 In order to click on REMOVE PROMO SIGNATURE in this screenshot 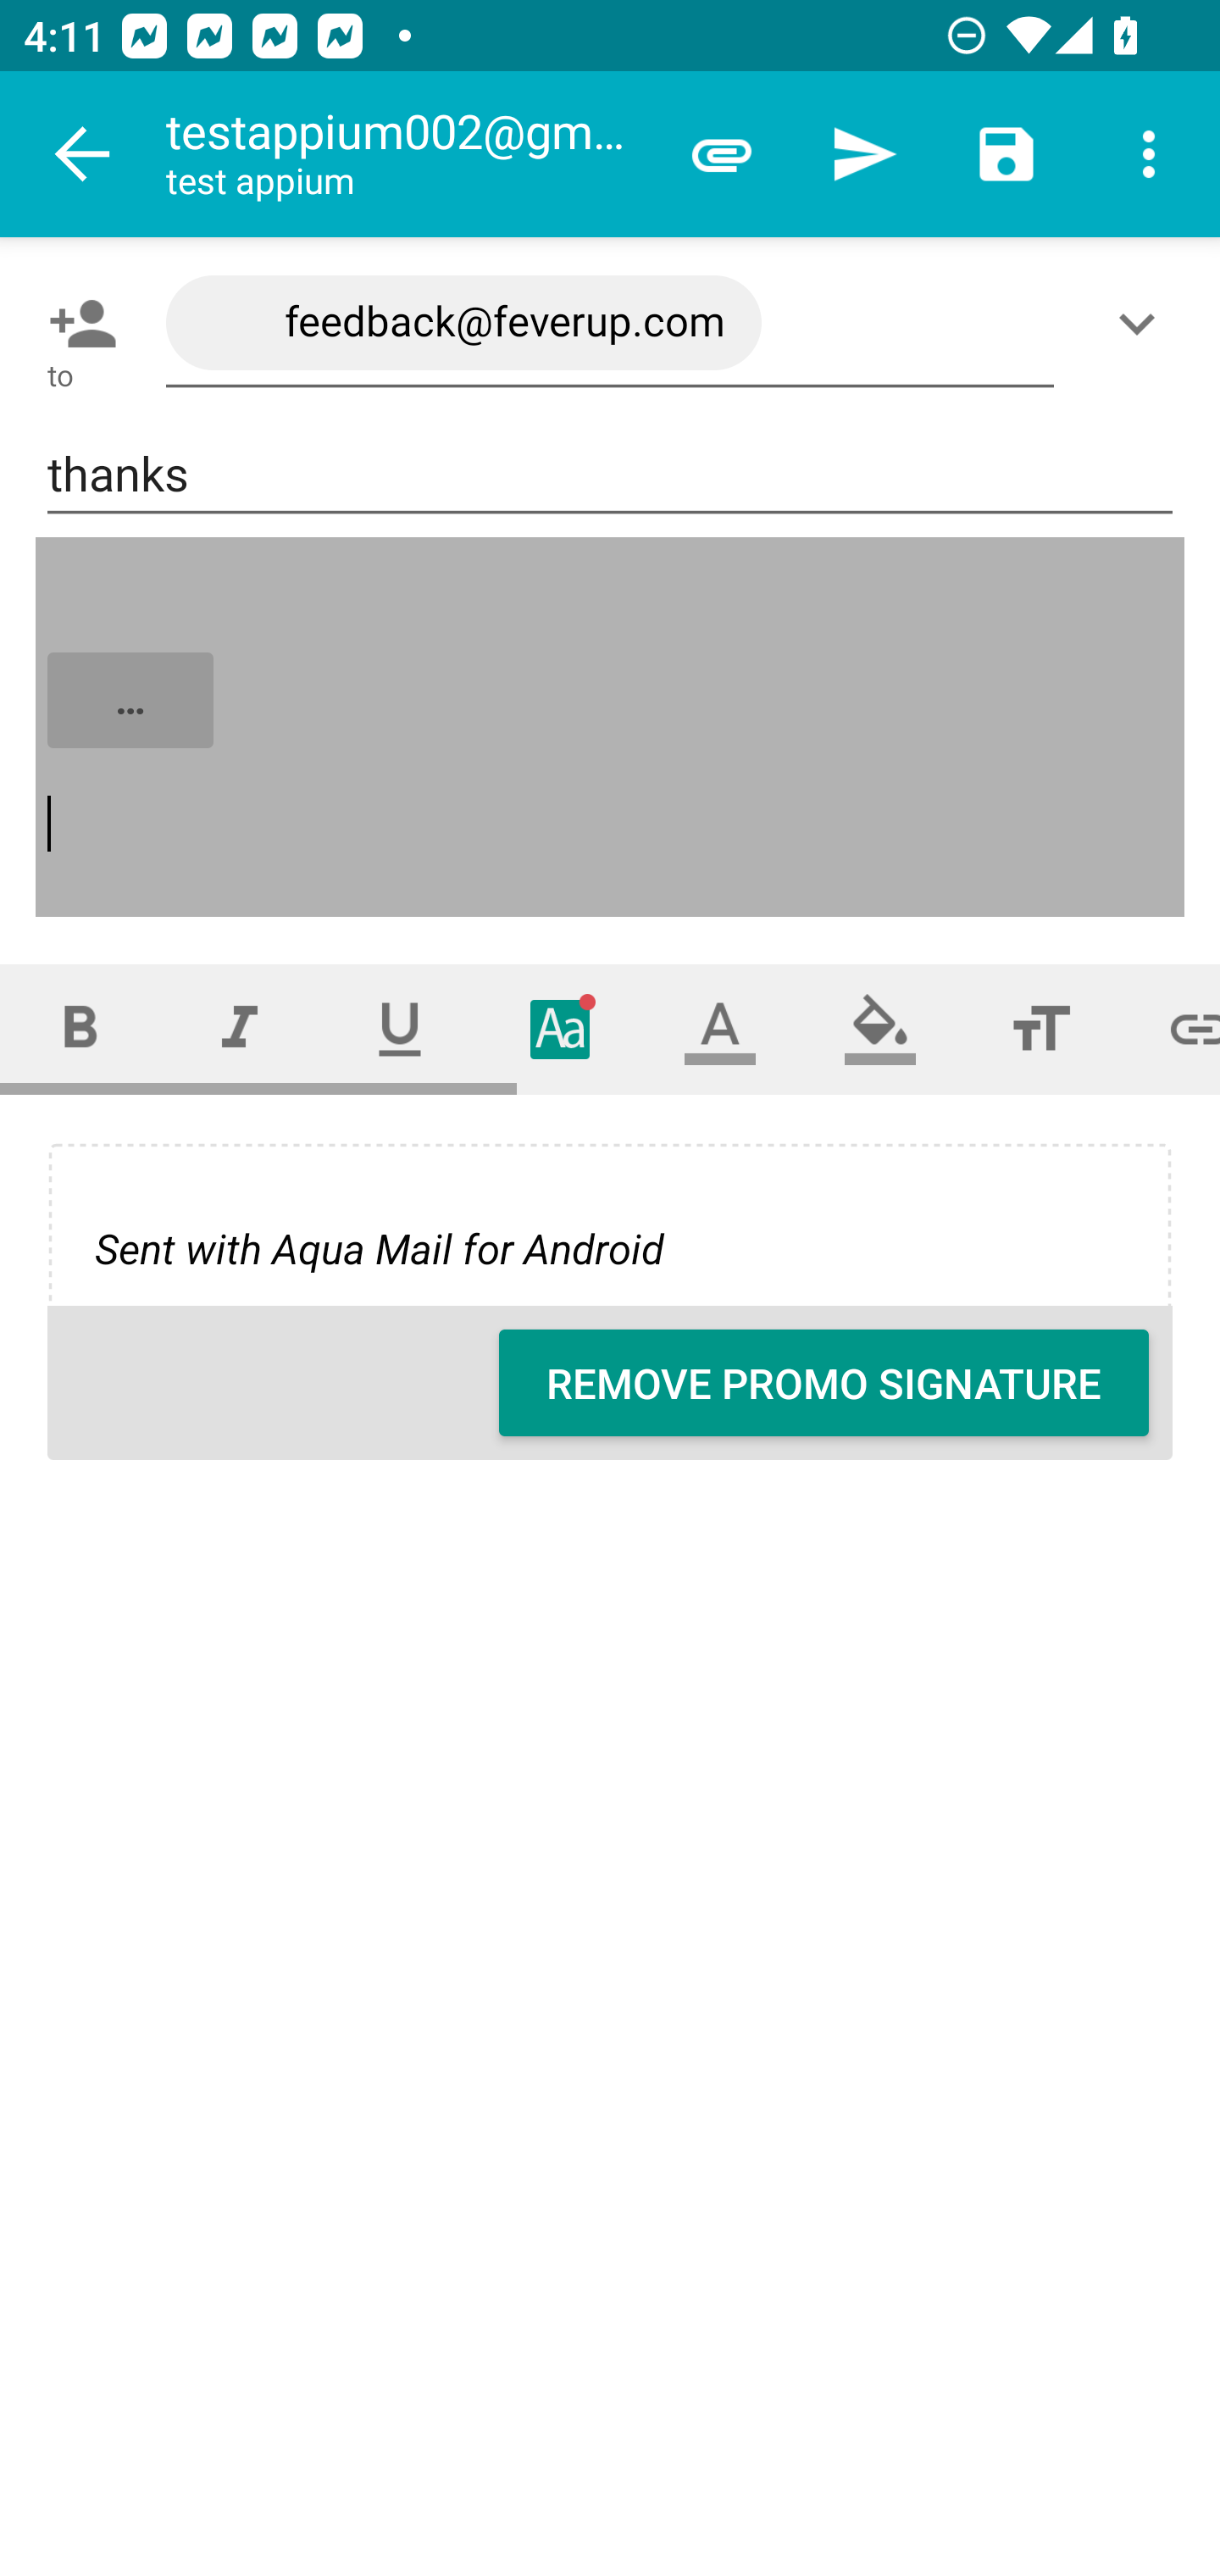, I will do `click(823, 1383)`.